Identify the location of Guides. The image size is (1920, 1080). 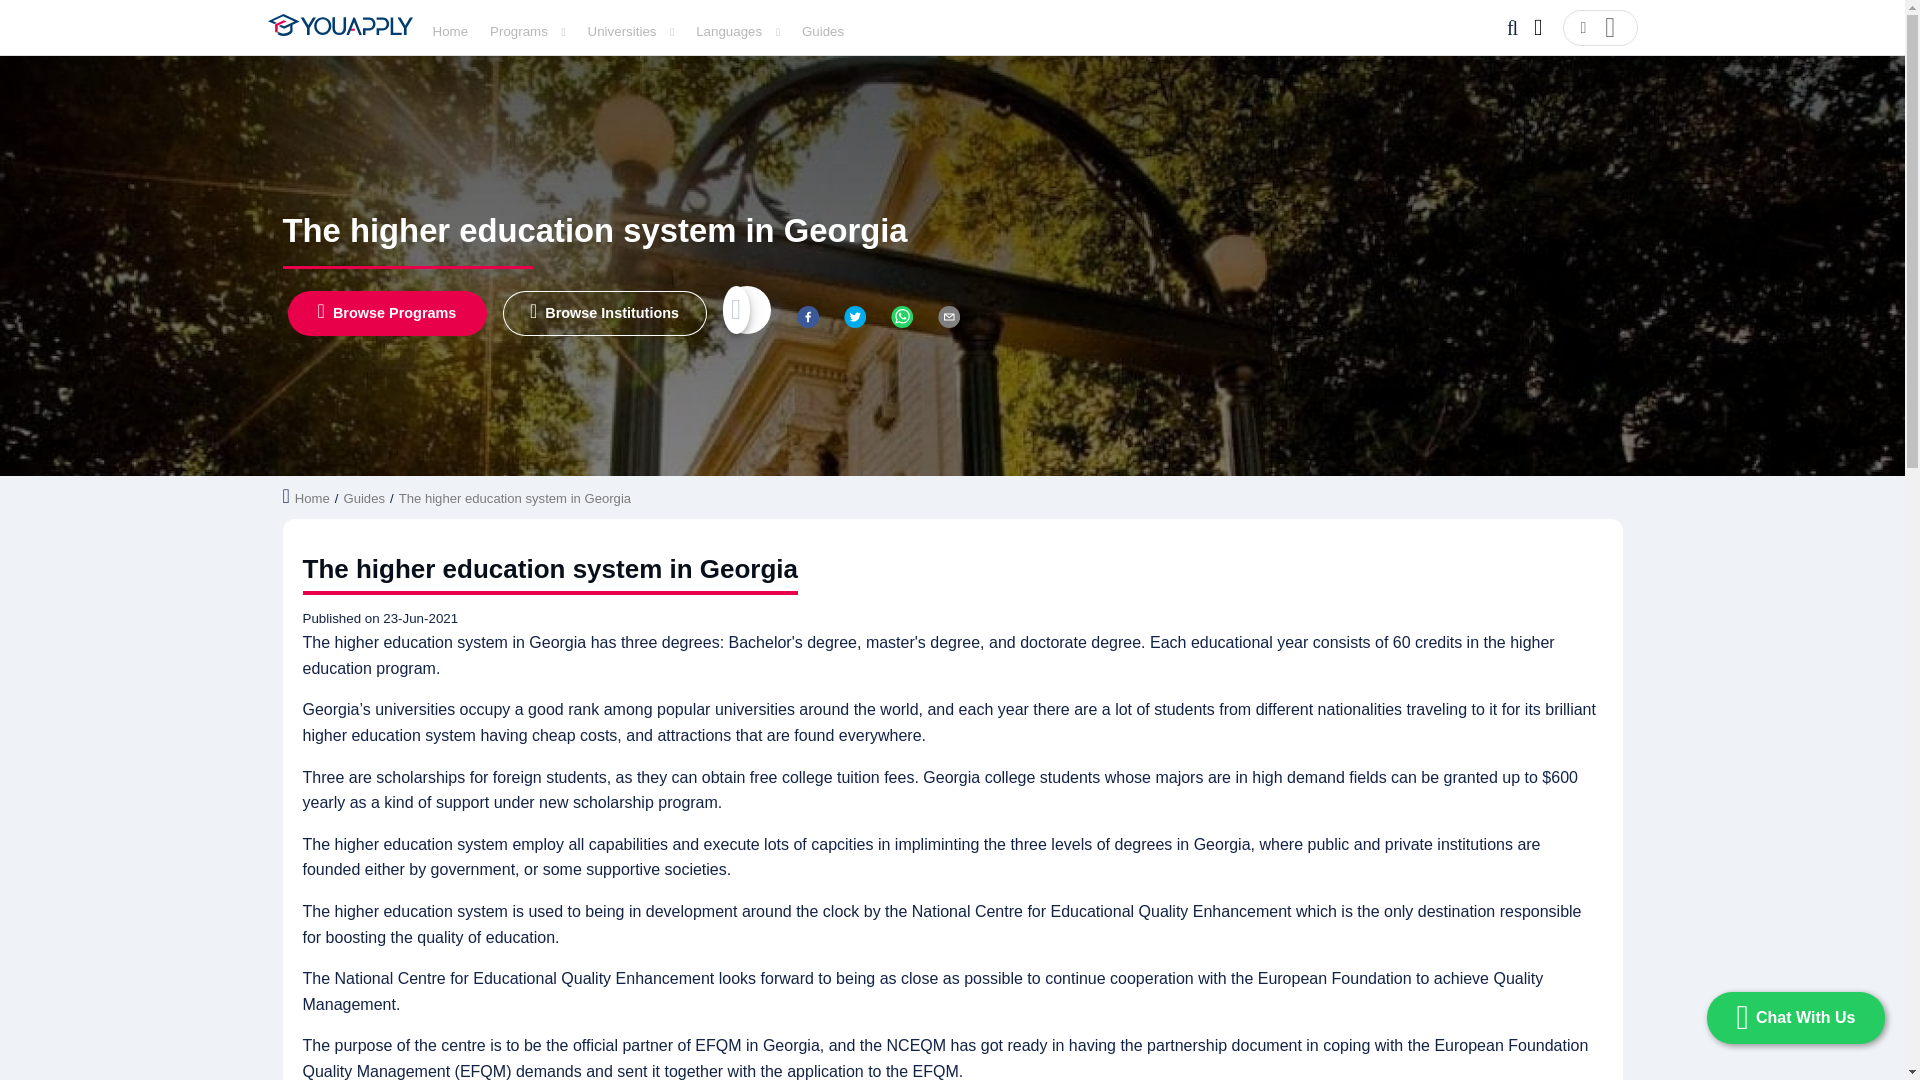
(823, 32).